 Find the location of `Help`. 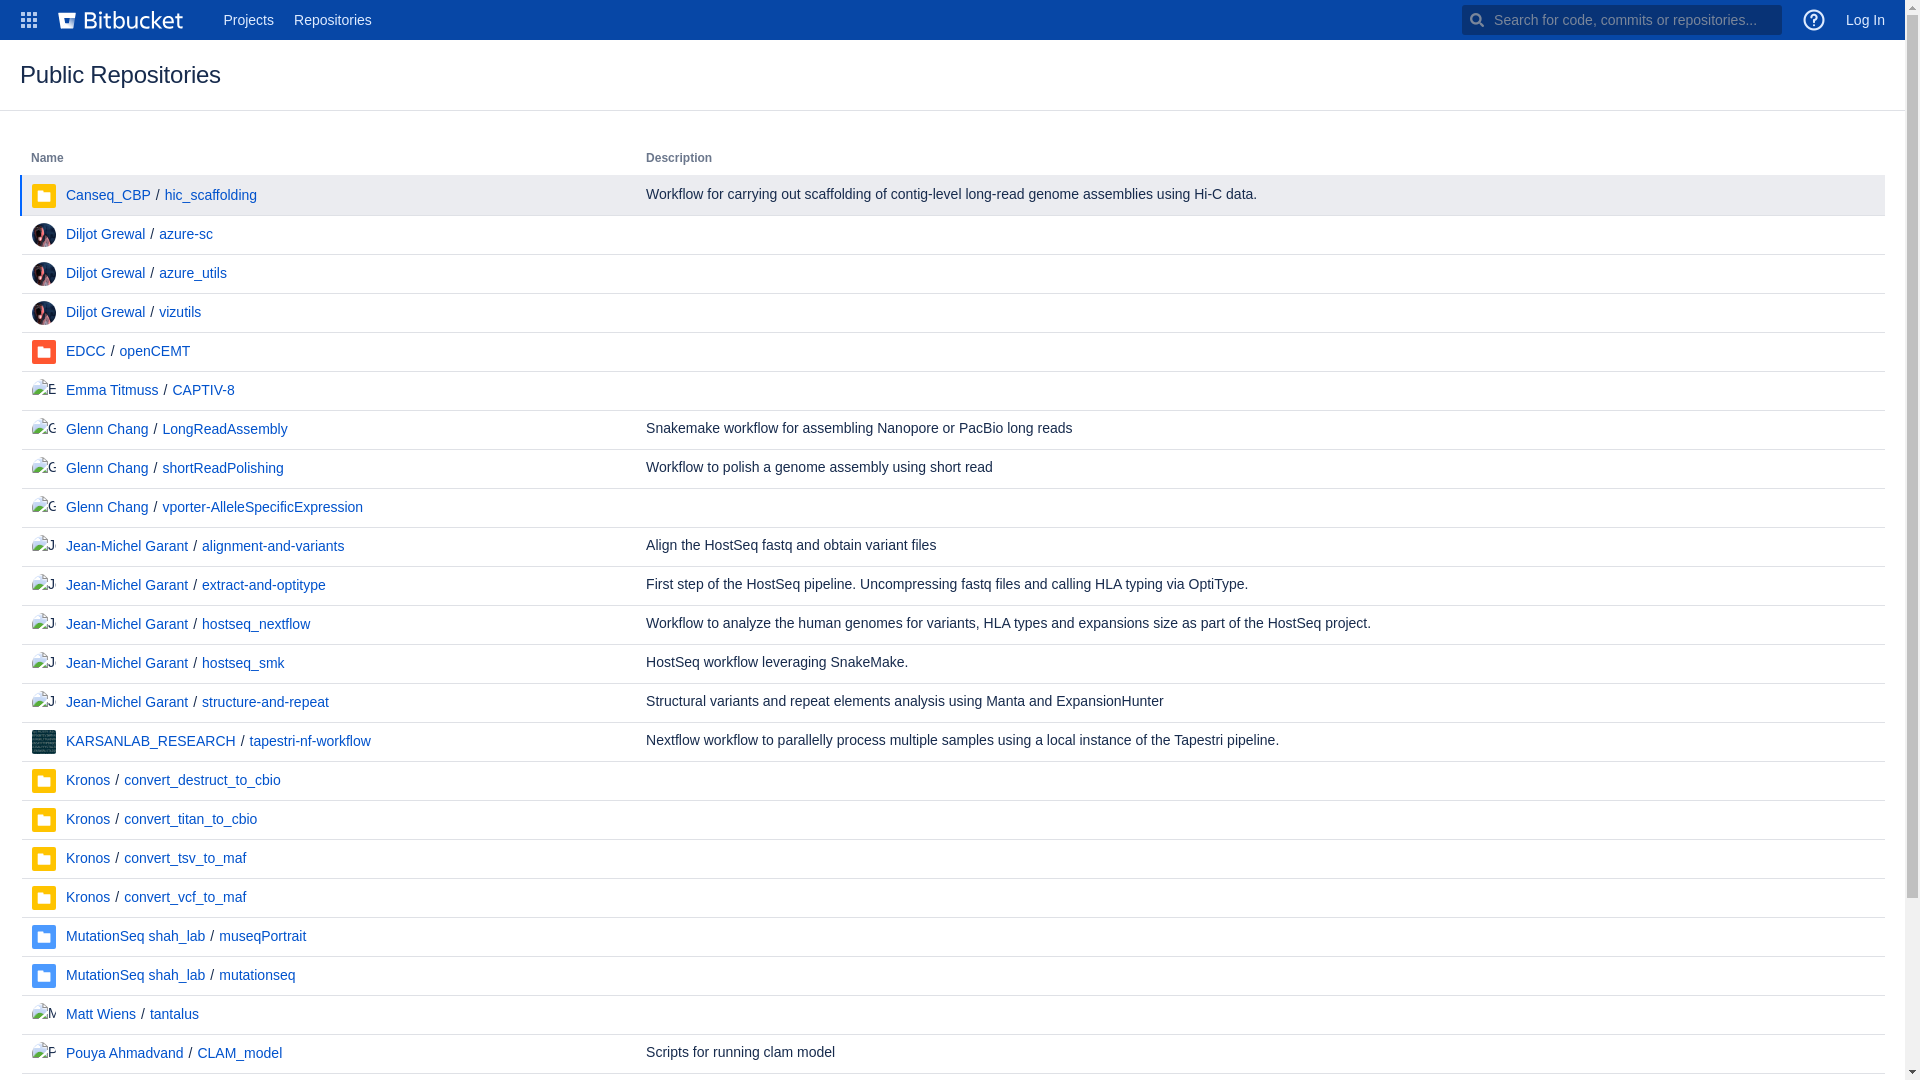

Help is located at coordinates (1814, 20).